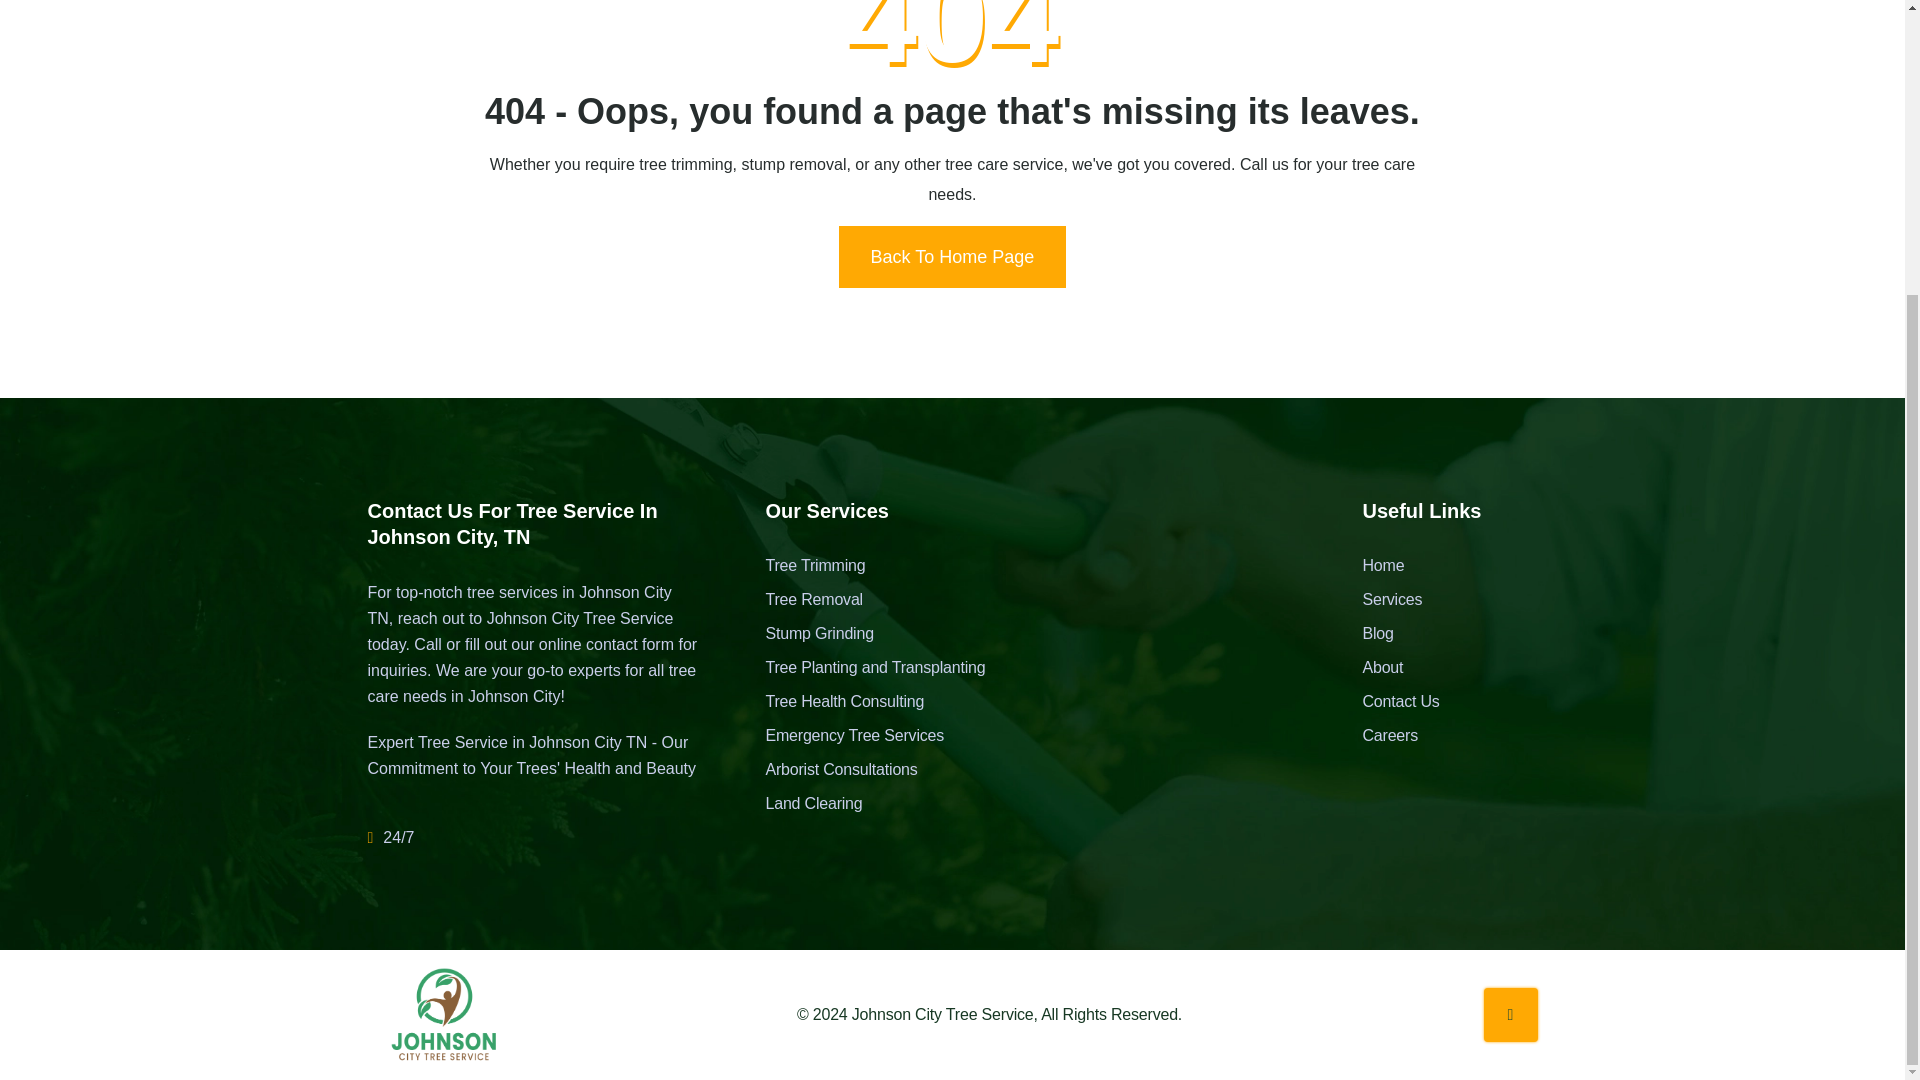 The image size is (1920, 1080). Describe the element at coordinates (874, 702) in the screenshot. I see `Tree Health Consulting` at that location.